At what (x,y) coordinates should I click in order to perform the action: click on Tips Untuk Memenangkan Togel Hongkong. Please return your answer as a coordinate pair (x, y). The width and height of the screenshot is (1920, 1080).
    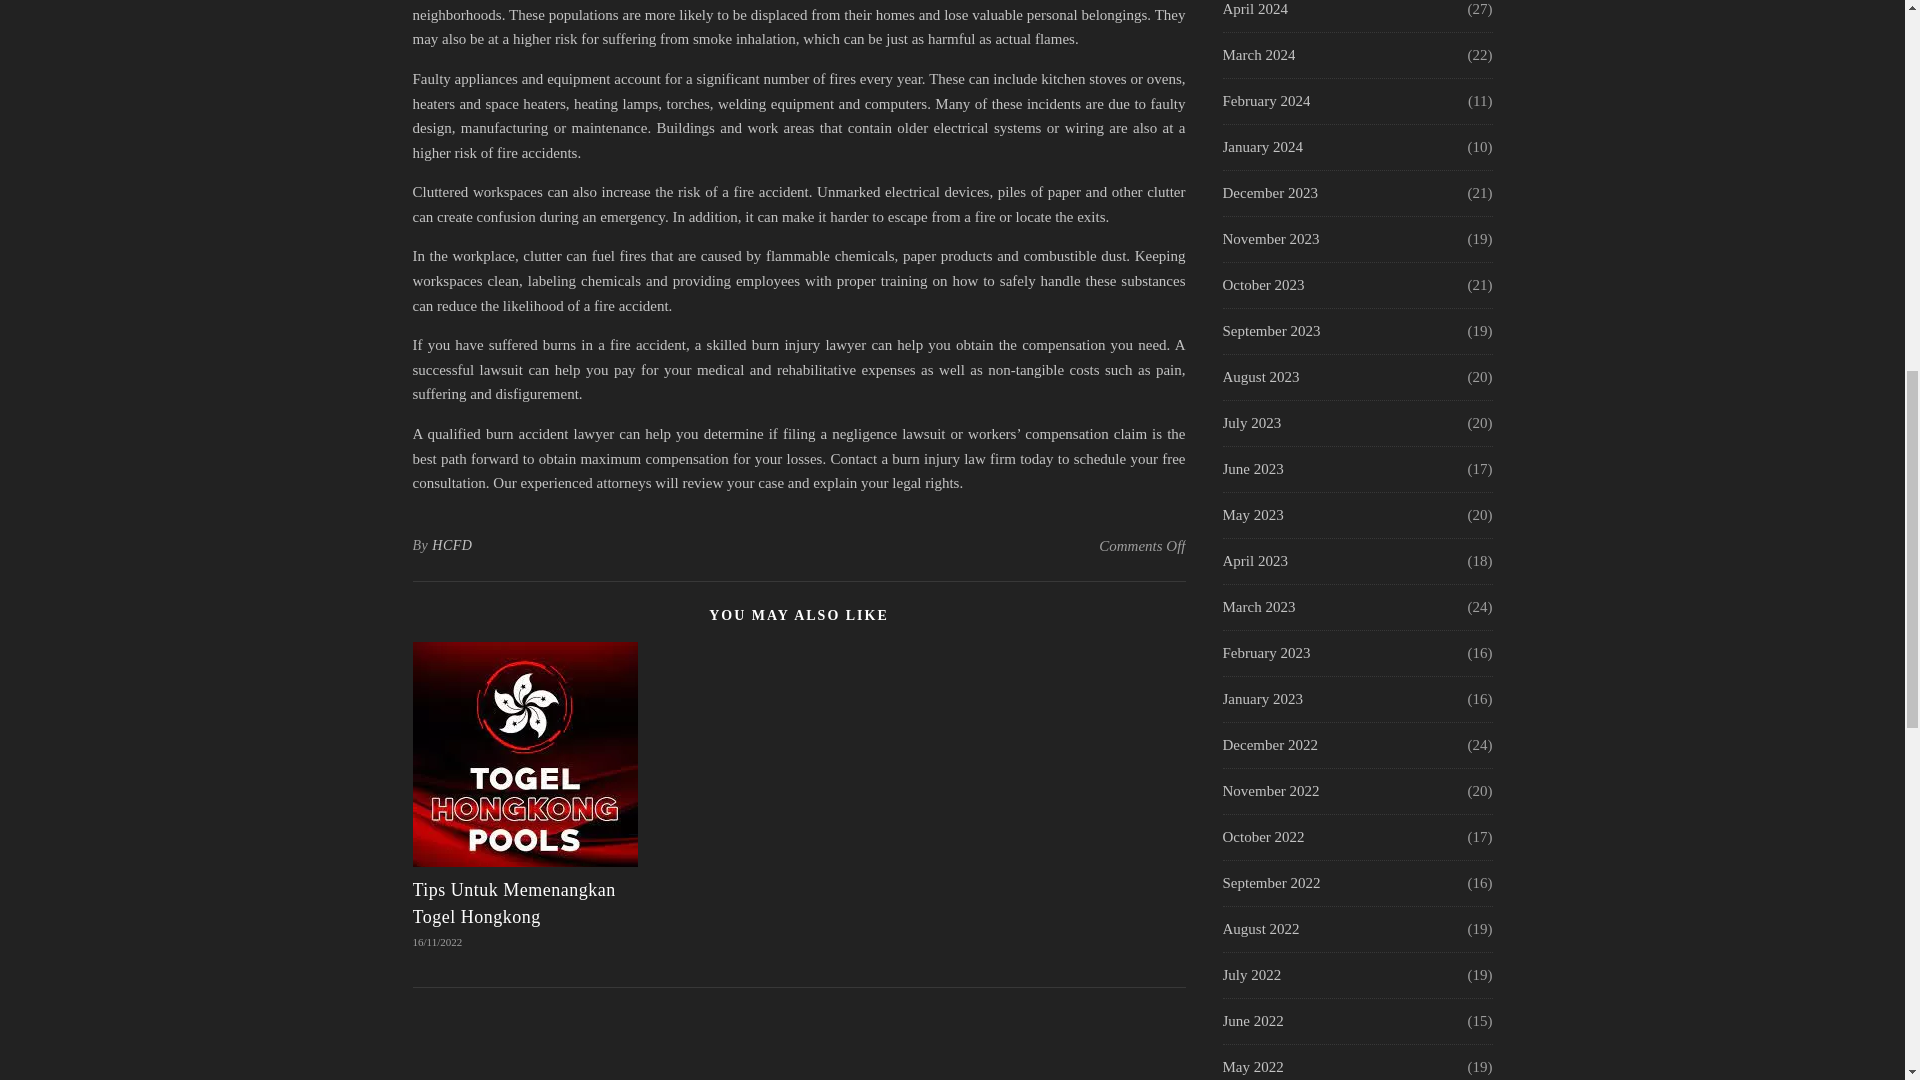
    Looking at the image, I should click on (513, 903).